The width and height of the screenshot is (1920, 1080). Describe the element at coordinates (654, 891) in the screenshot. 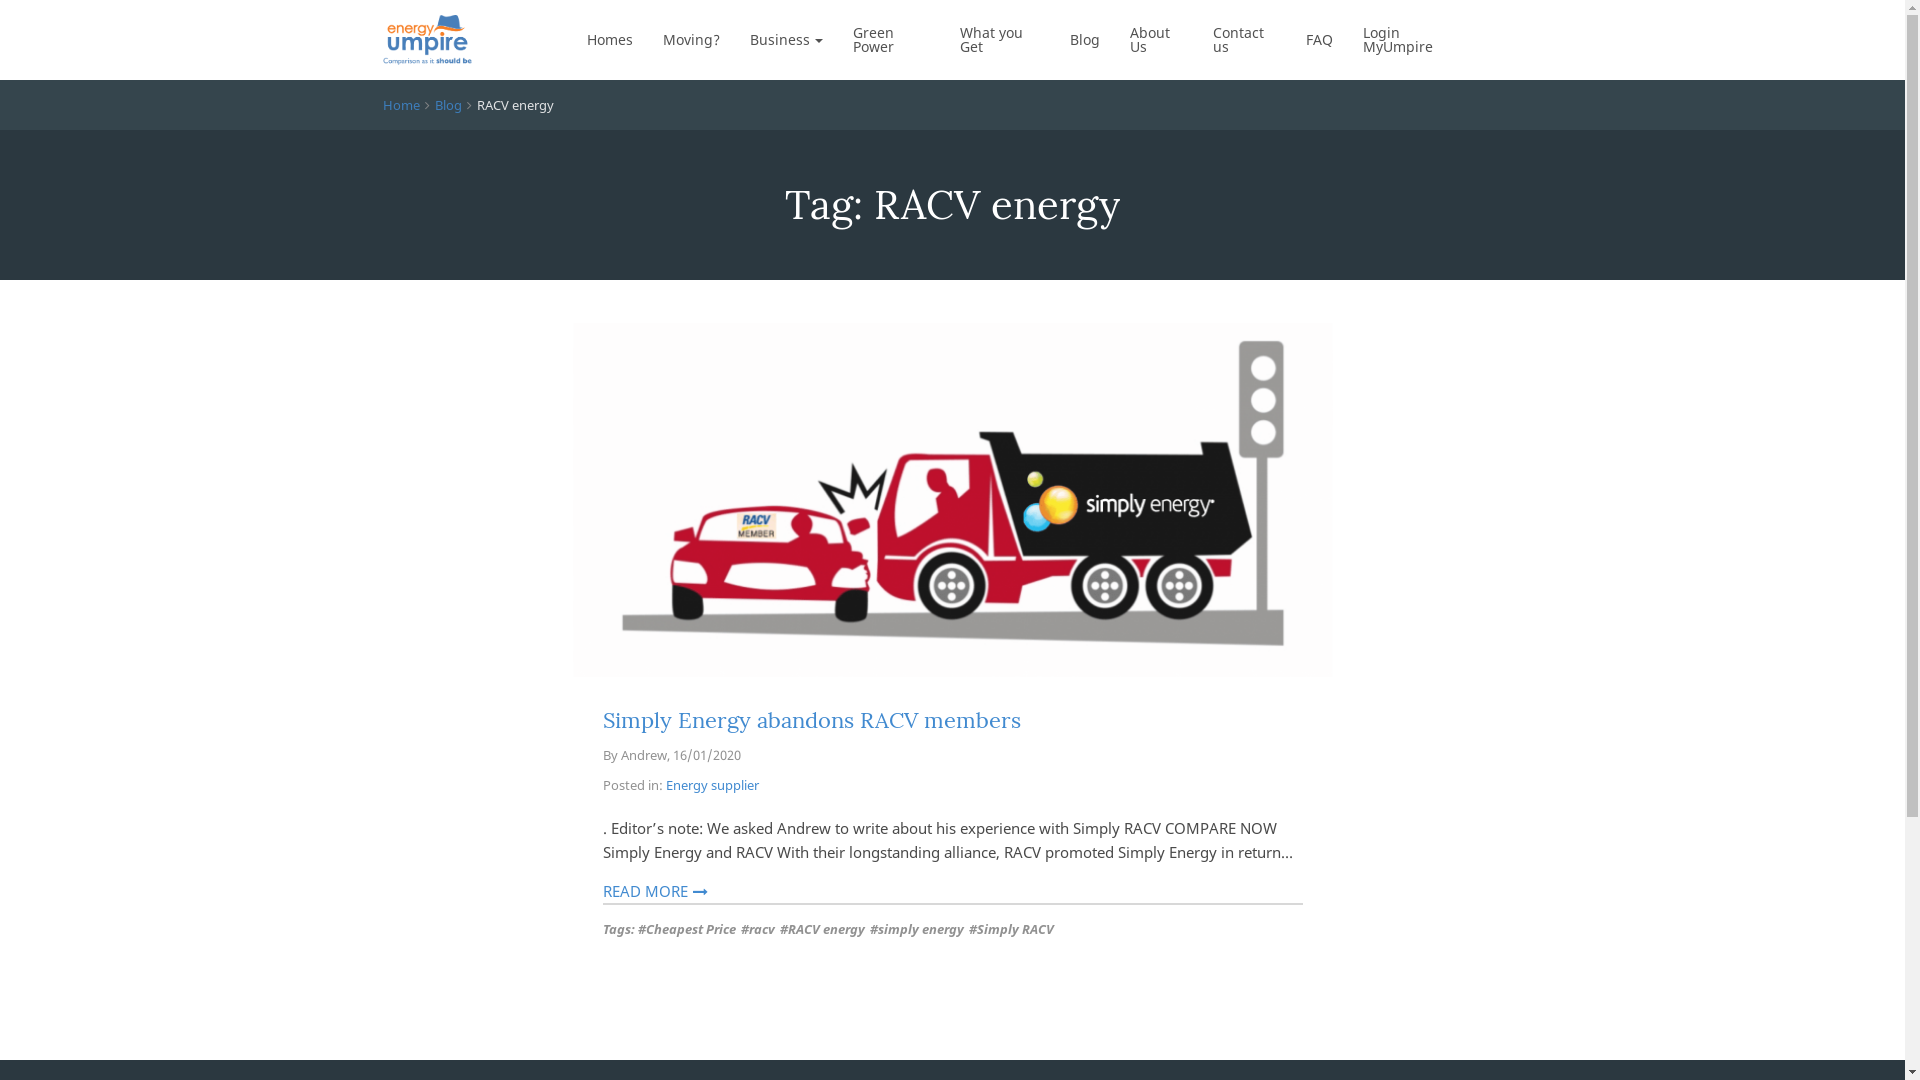

I see `READ MORE` at that location.